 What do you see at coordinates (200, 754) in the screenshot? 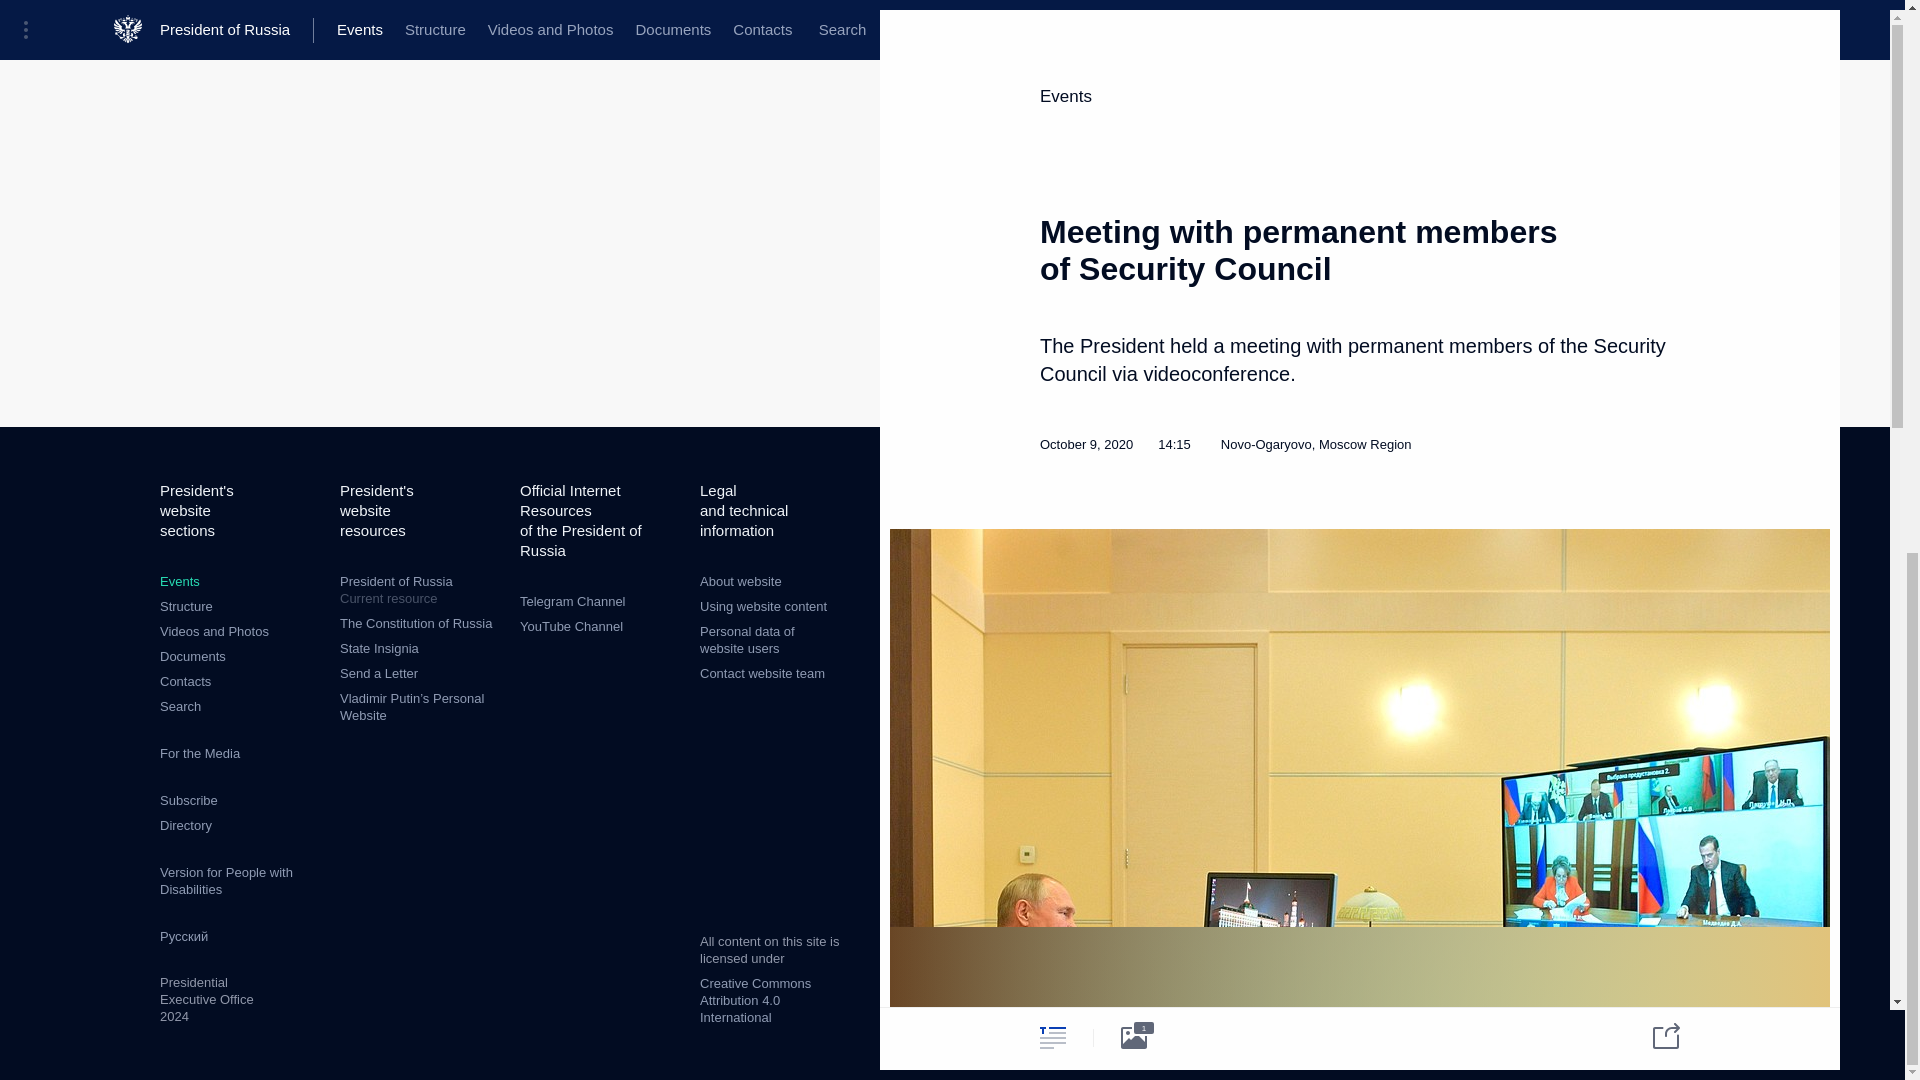
I see `For the Media` at bounding box center [200, 754].